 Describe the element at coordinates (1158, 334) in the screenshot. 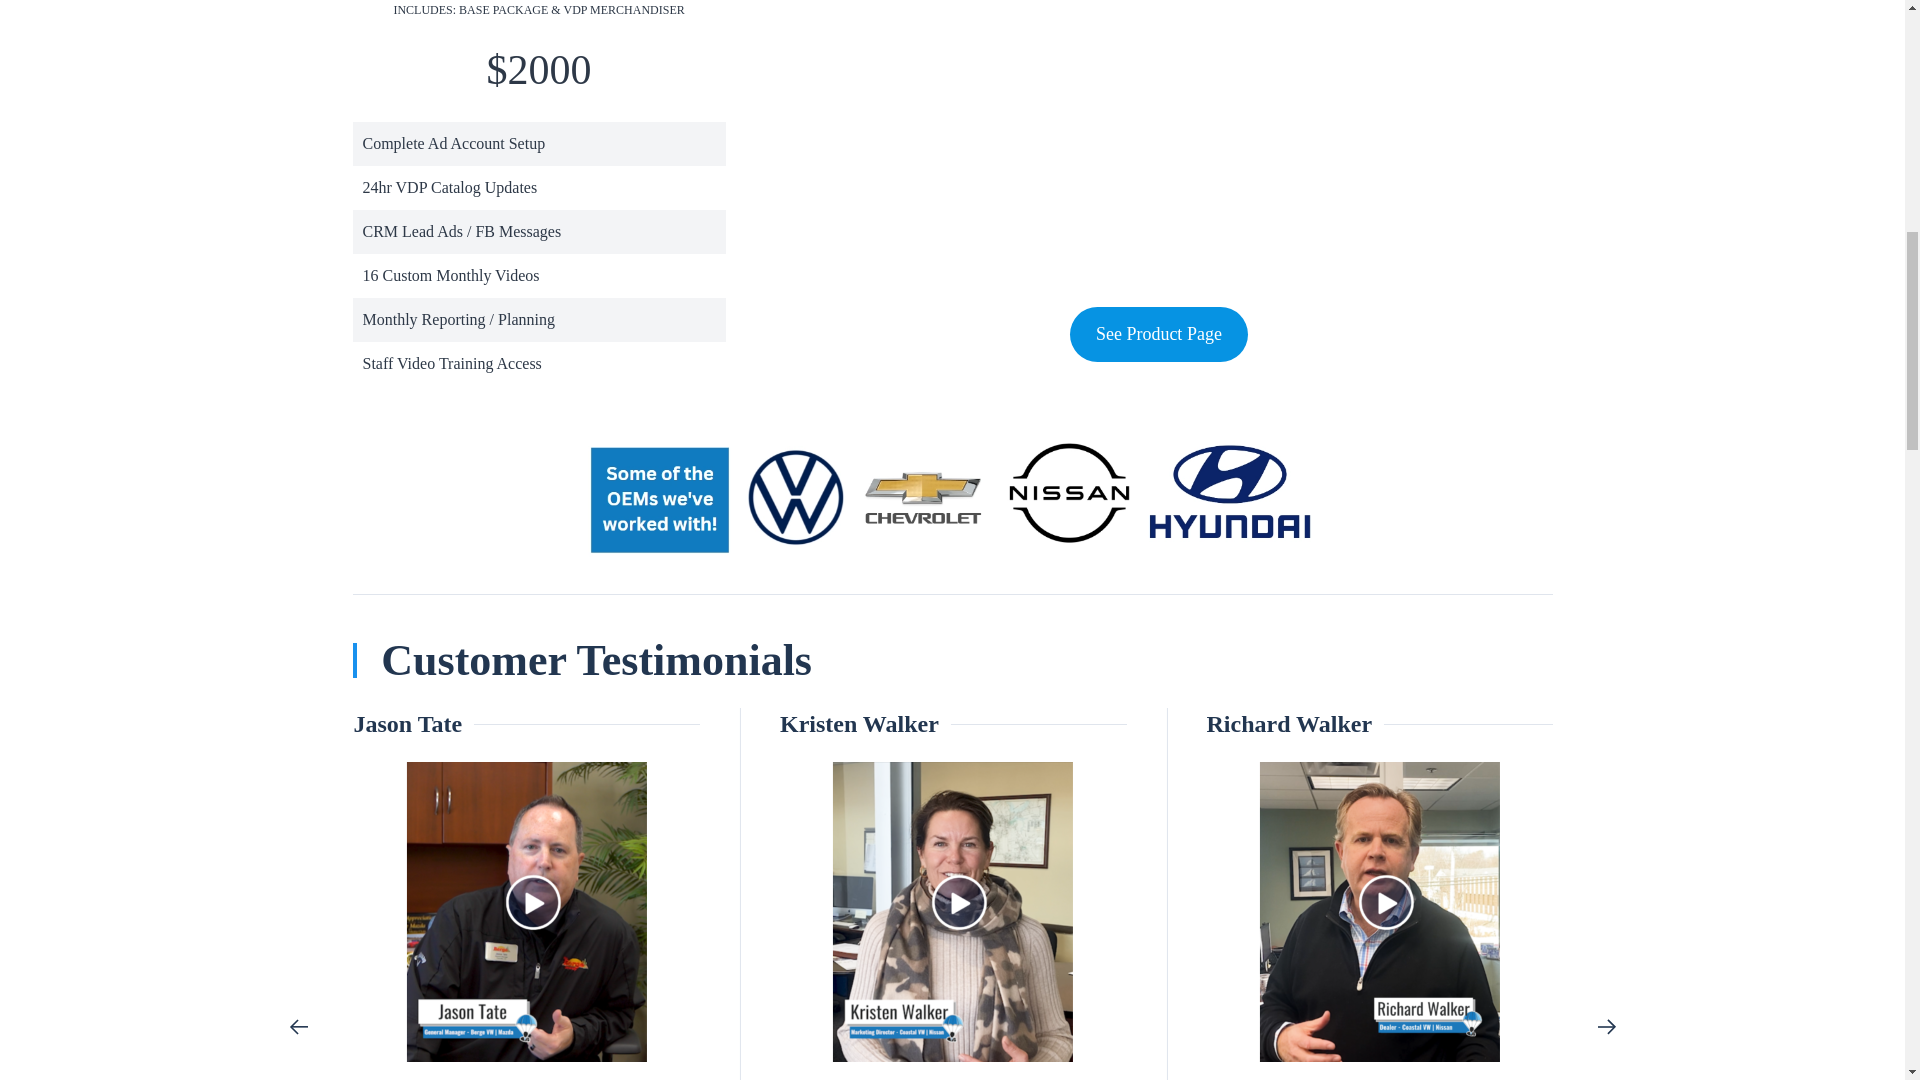

I see `See Product Page` at that location.